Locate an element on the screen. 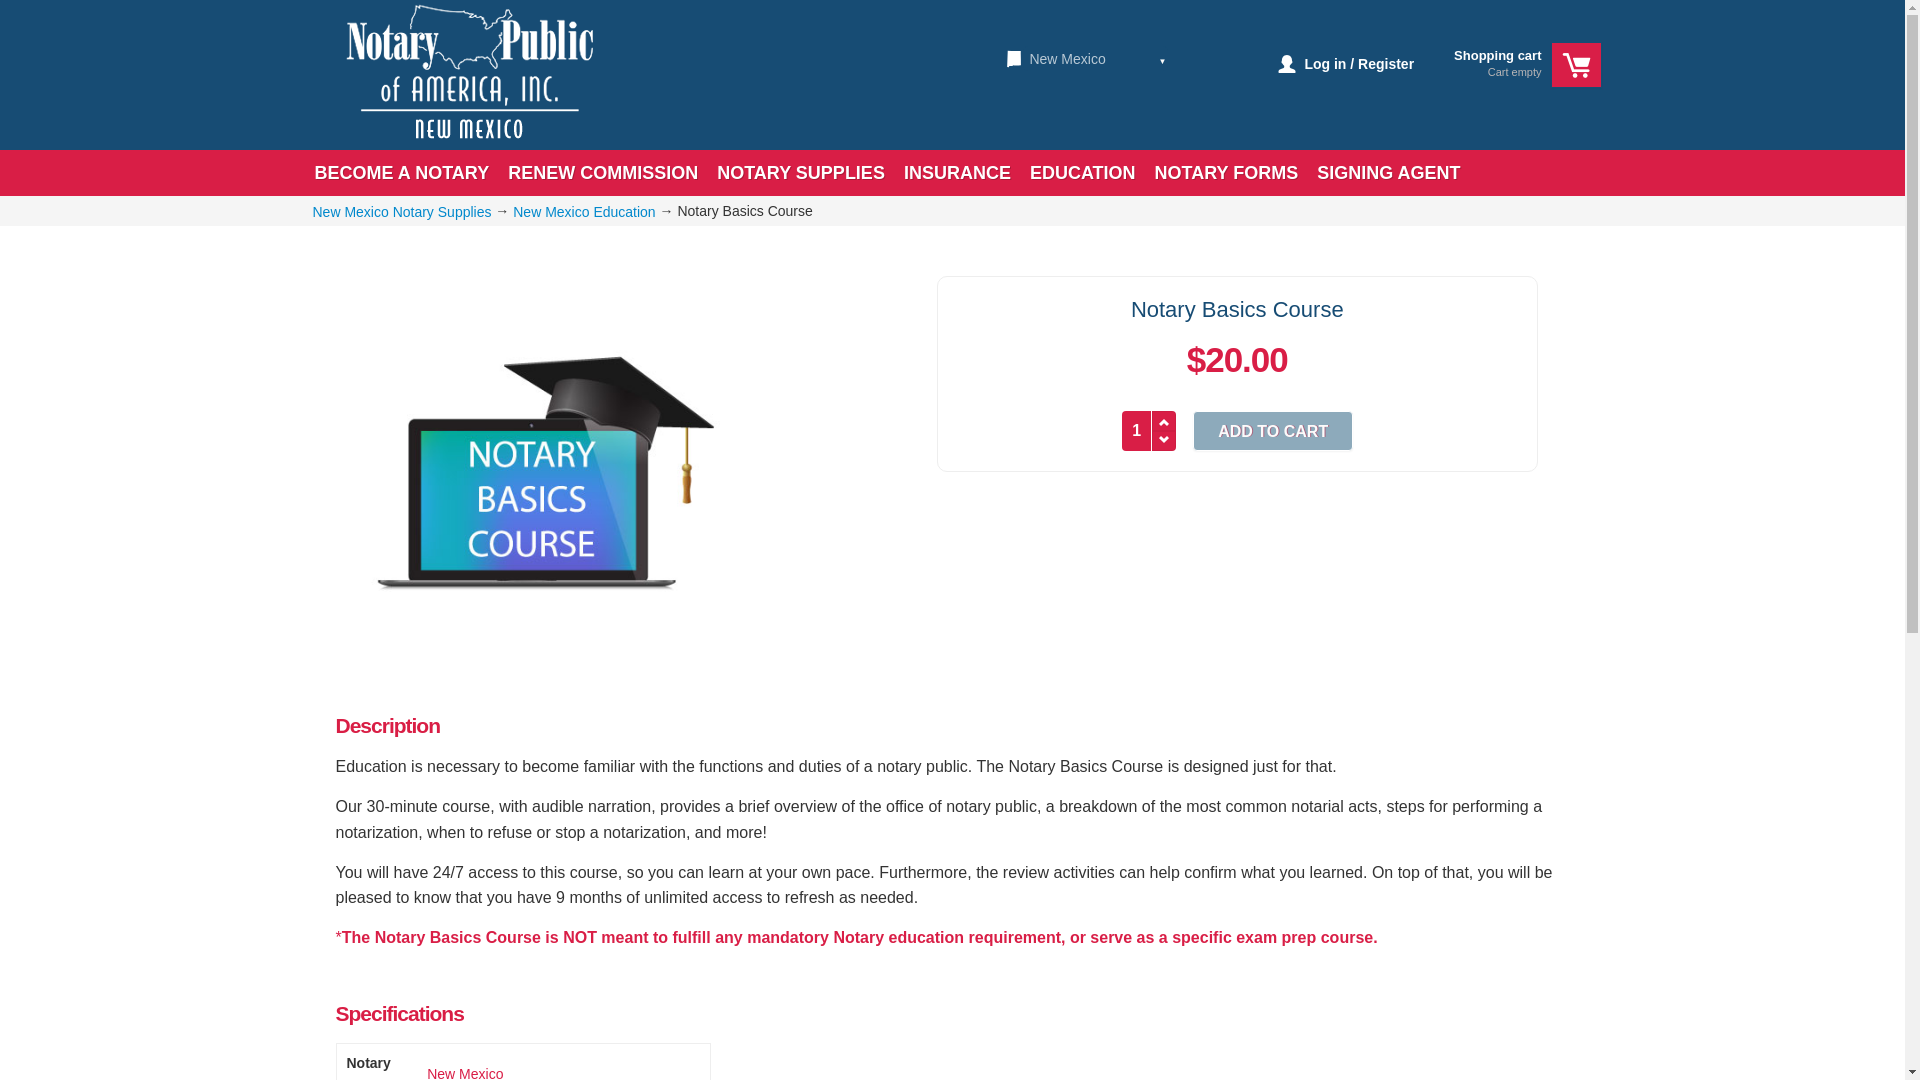 The image size is (1920, 1080). New Mexico Notary Supplies is located at coordinates (401, 210).